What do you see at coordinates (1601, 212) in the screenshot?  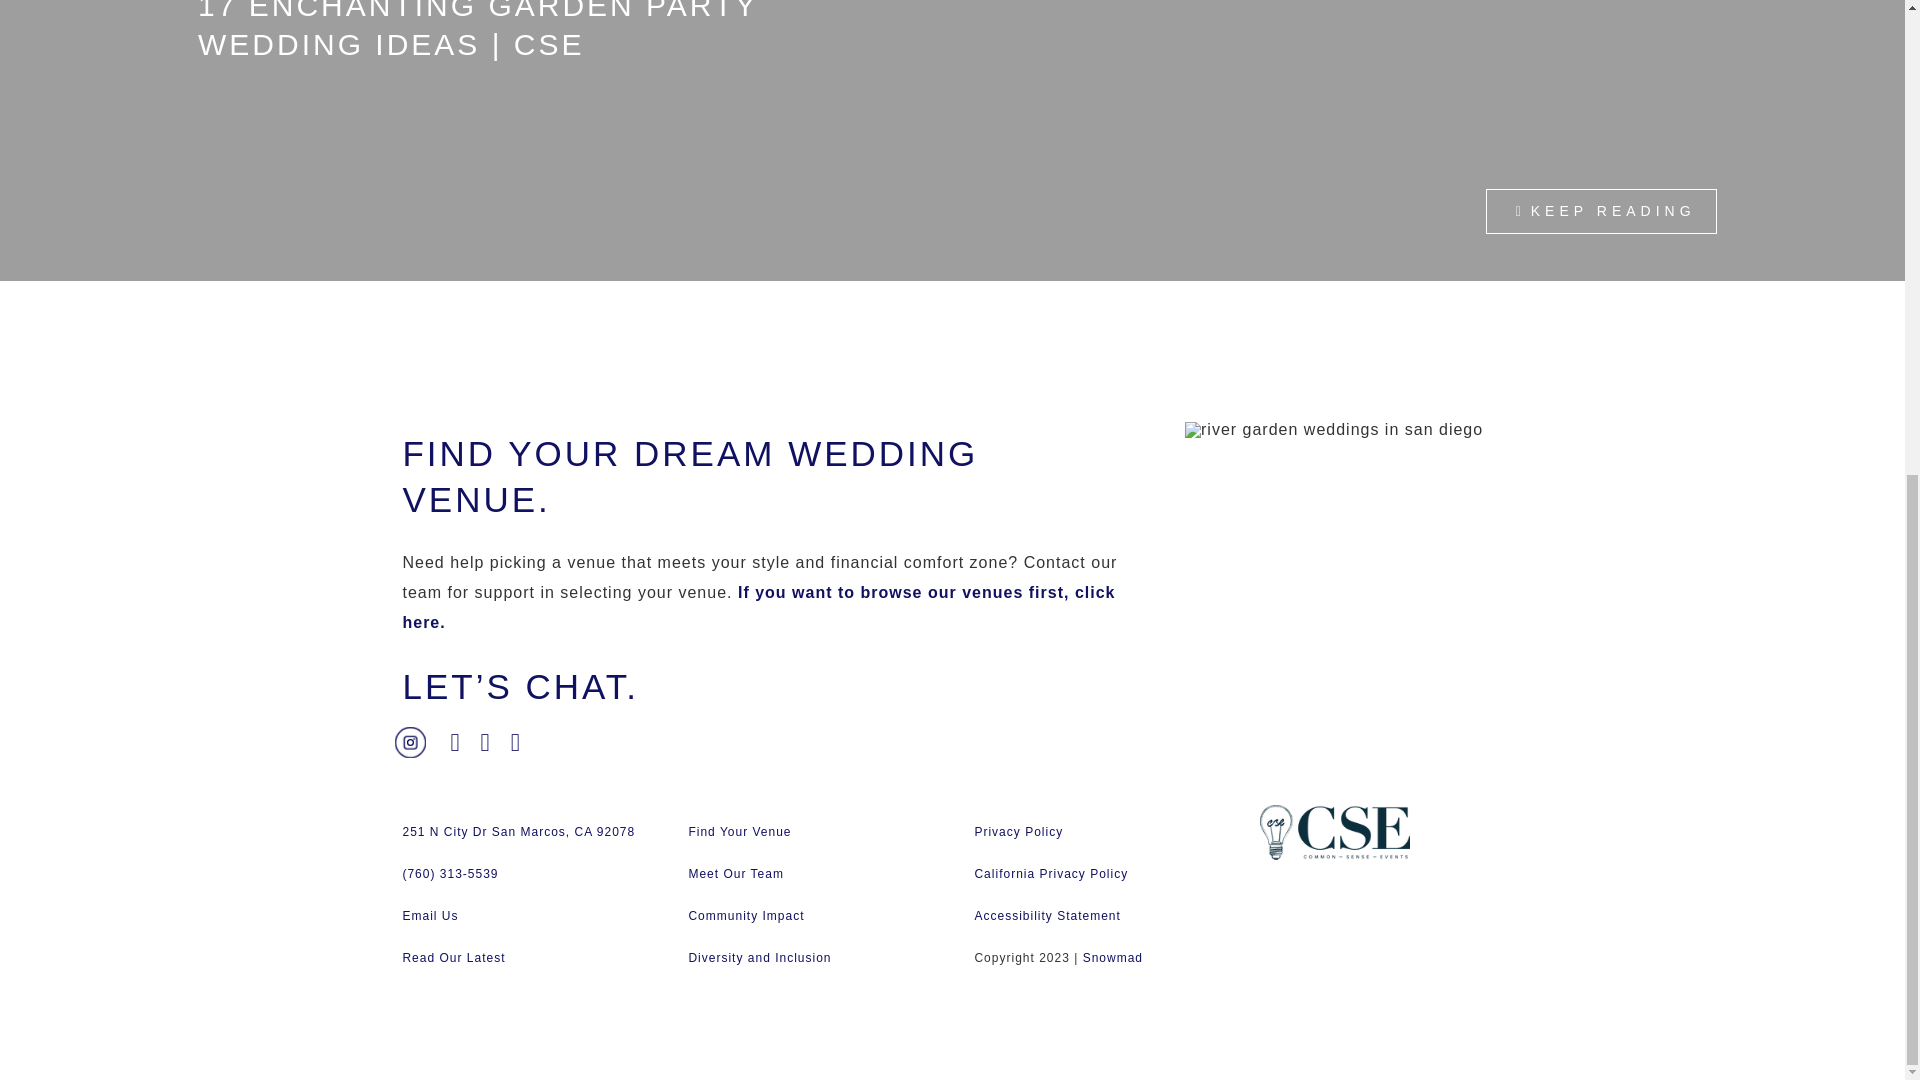 I see `KEEP READING` at bounding box center [1601, 212].